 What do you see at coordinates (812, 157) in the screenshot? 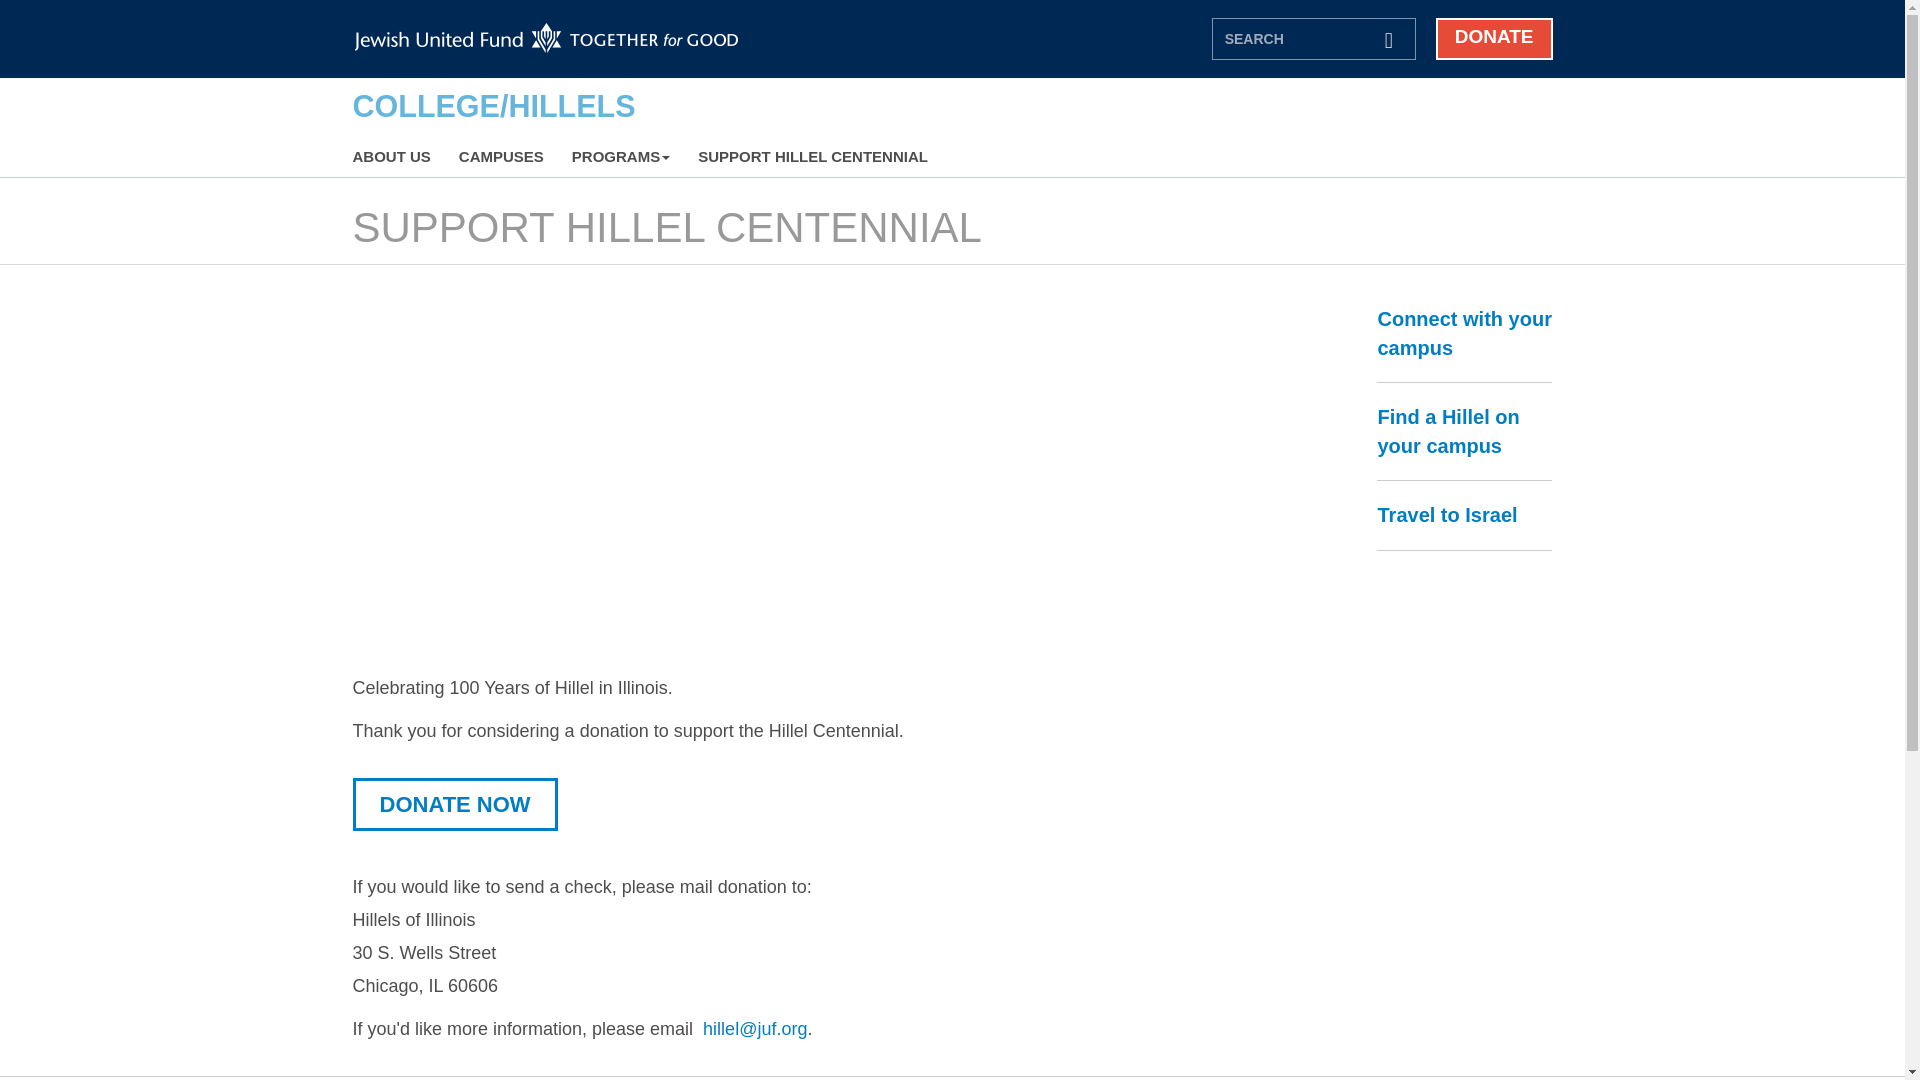
I see `SUPPORT HILLEL CENTENNIAL` at bounding box center [812, 157].